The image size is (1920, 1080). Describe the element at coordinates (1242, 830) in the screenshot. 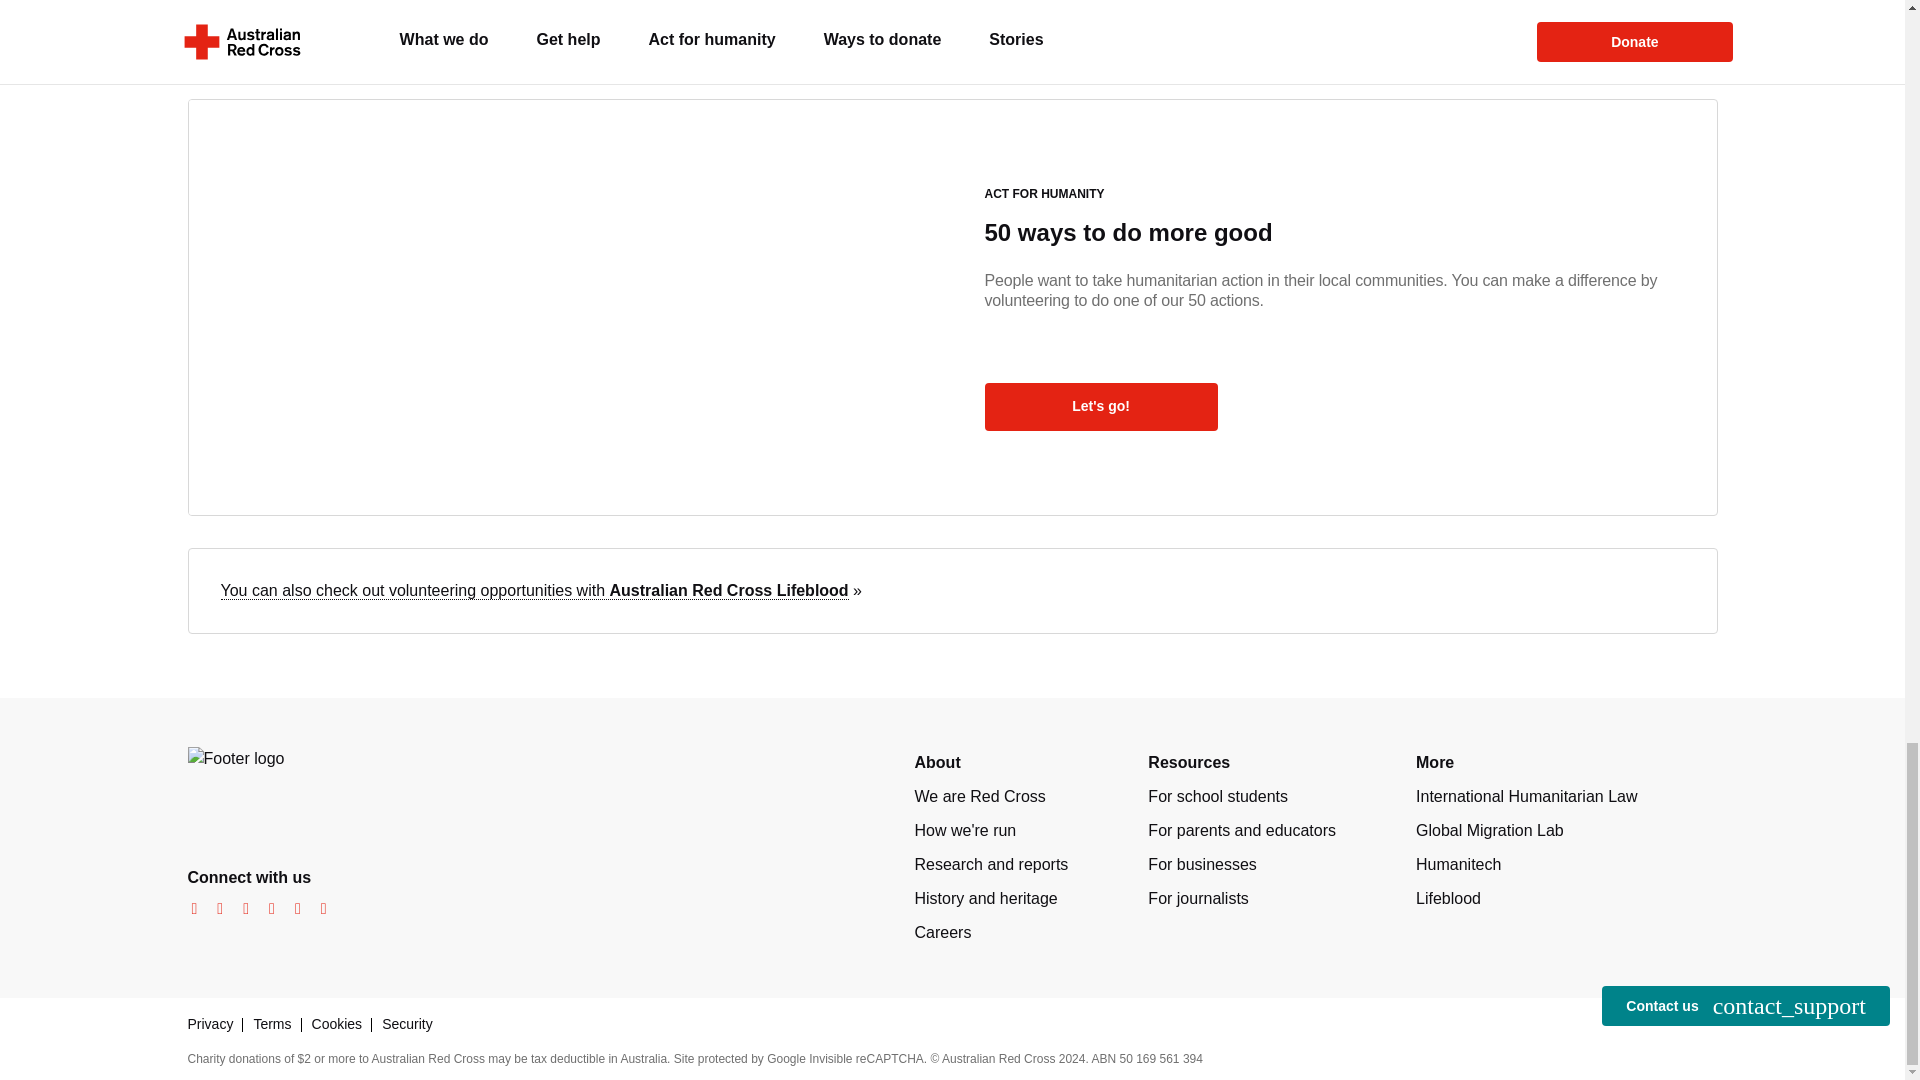

I see `For parents and educators` at that location.